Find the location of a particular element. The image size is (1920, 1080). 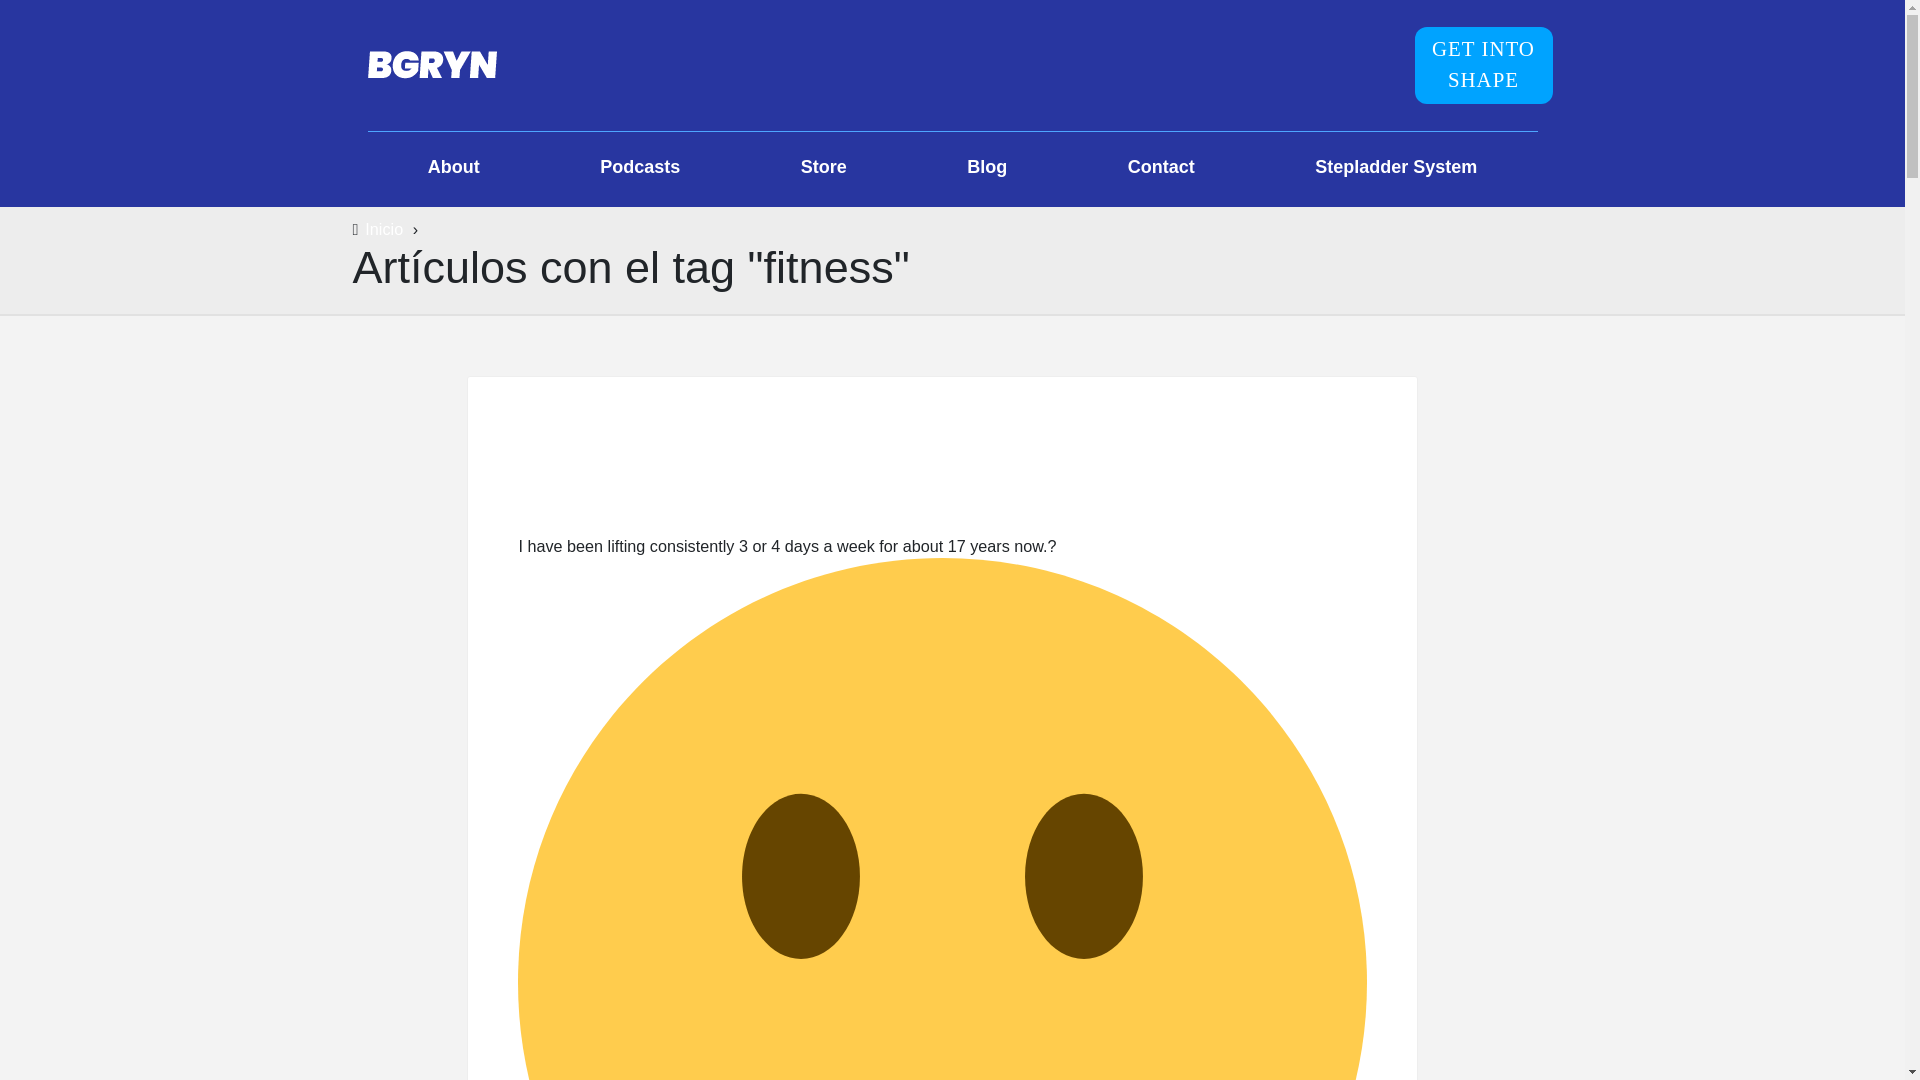

Podcasts is located at coordinates (639, 169).